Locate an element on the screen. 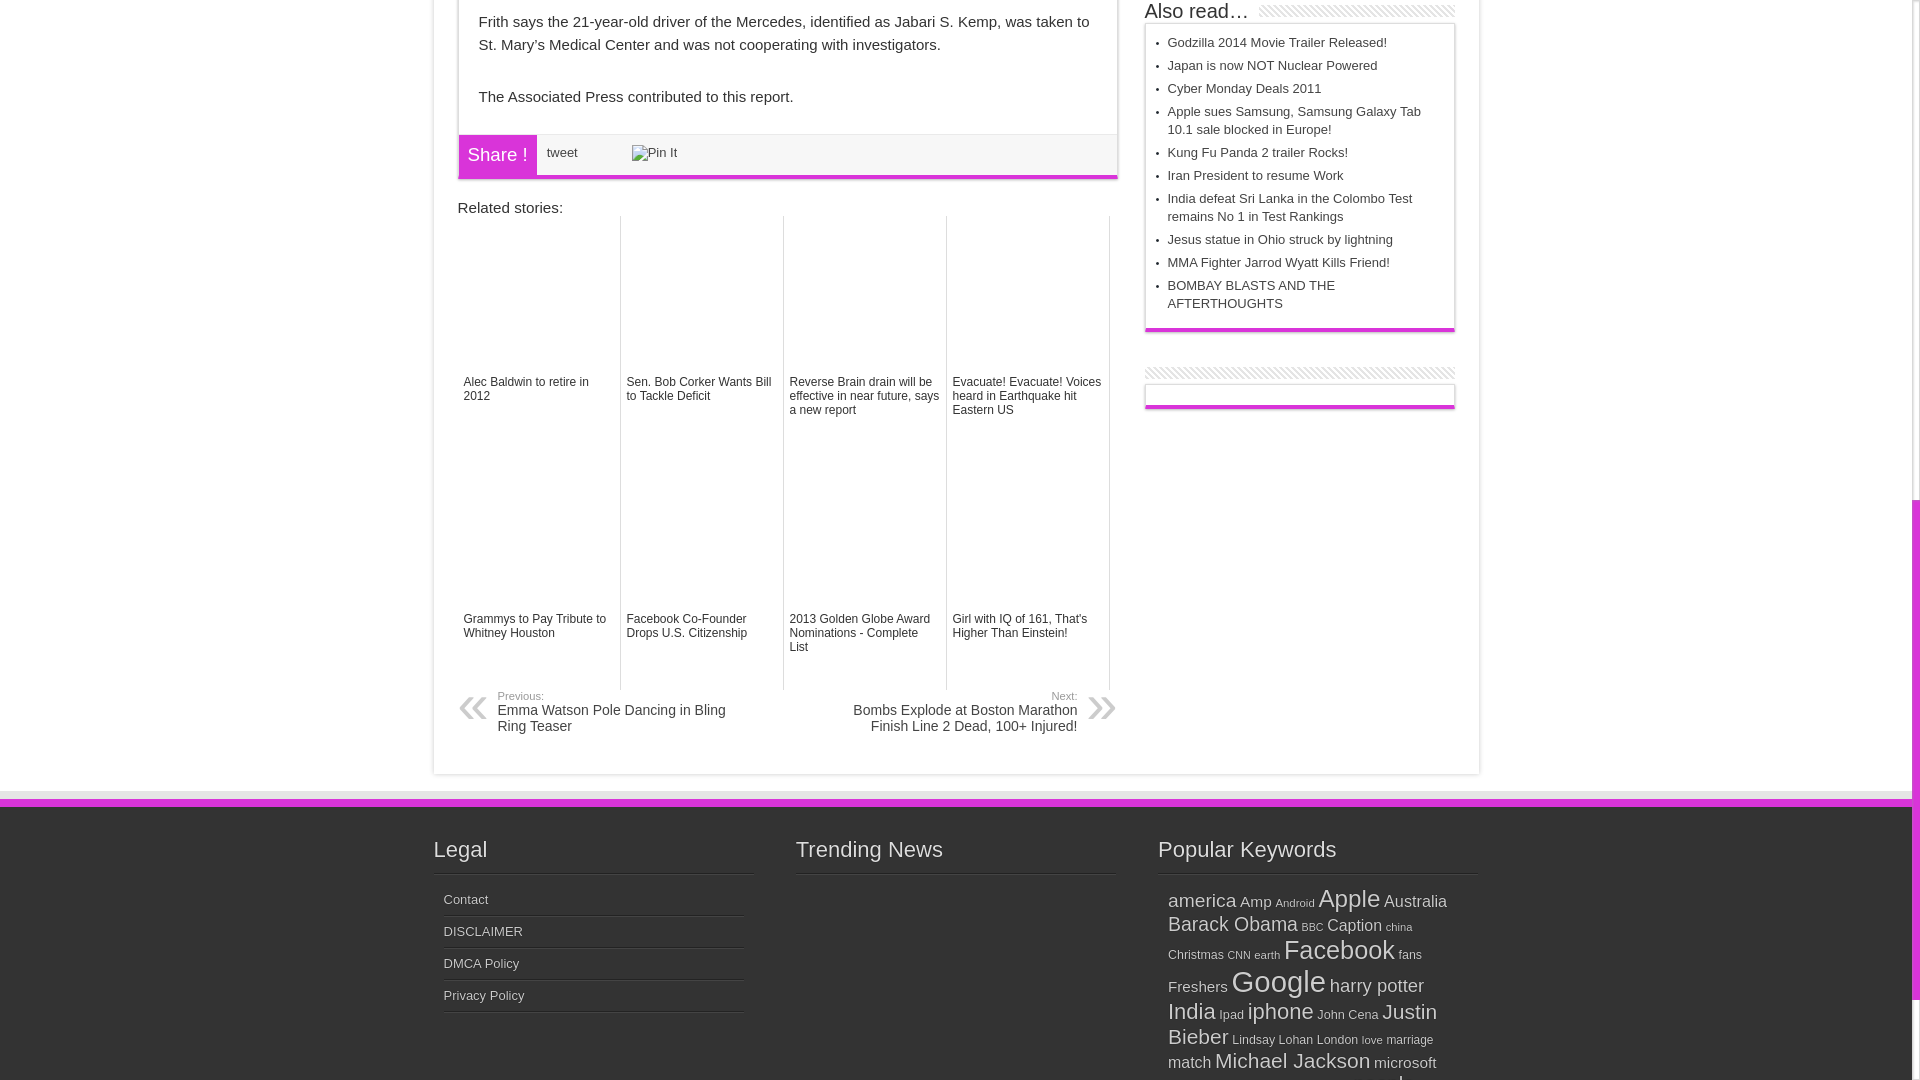 The width and height of the screenshot is (1920, 1080). Kung Fu Panda 2 trailer Rocks! is located at coordinates (1258, 152).